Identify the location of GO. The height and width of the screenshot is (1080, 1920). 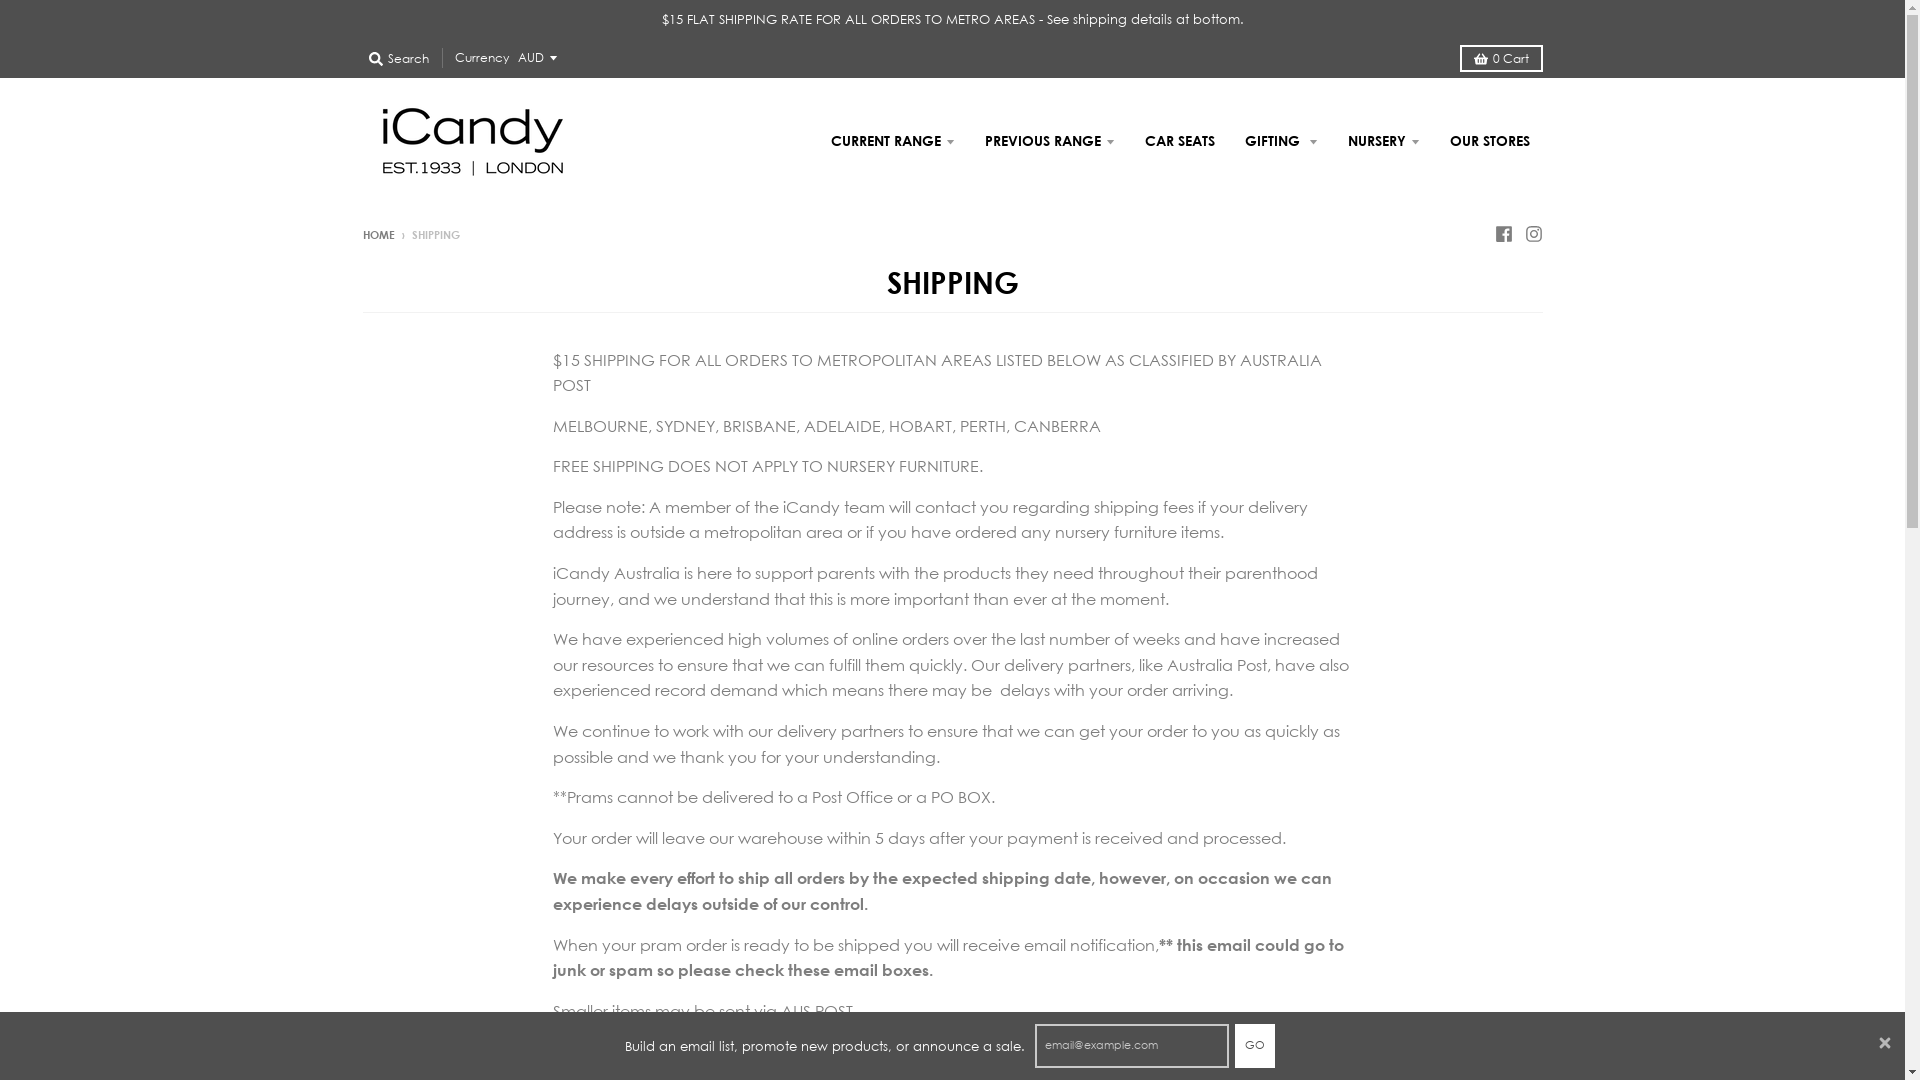
(1254, 1046).